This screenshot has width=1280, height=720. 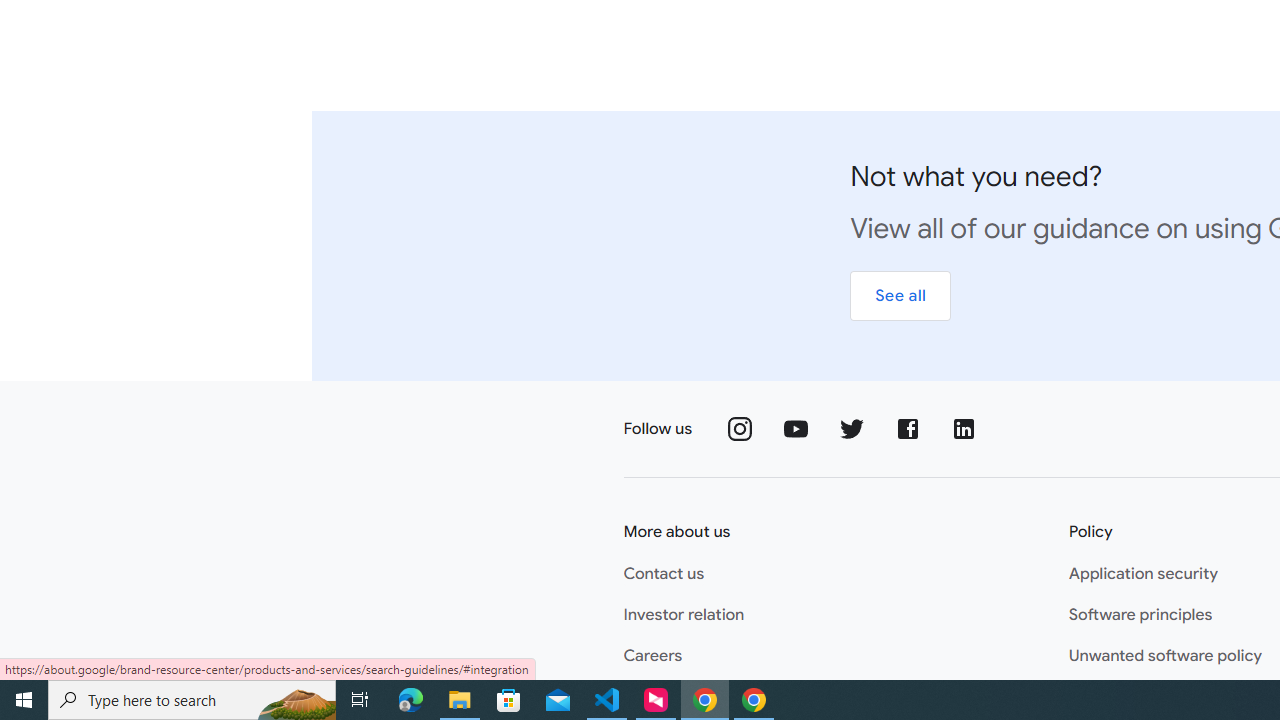 I want to click on Follow us on Instagram, so click(x=740, y=429).